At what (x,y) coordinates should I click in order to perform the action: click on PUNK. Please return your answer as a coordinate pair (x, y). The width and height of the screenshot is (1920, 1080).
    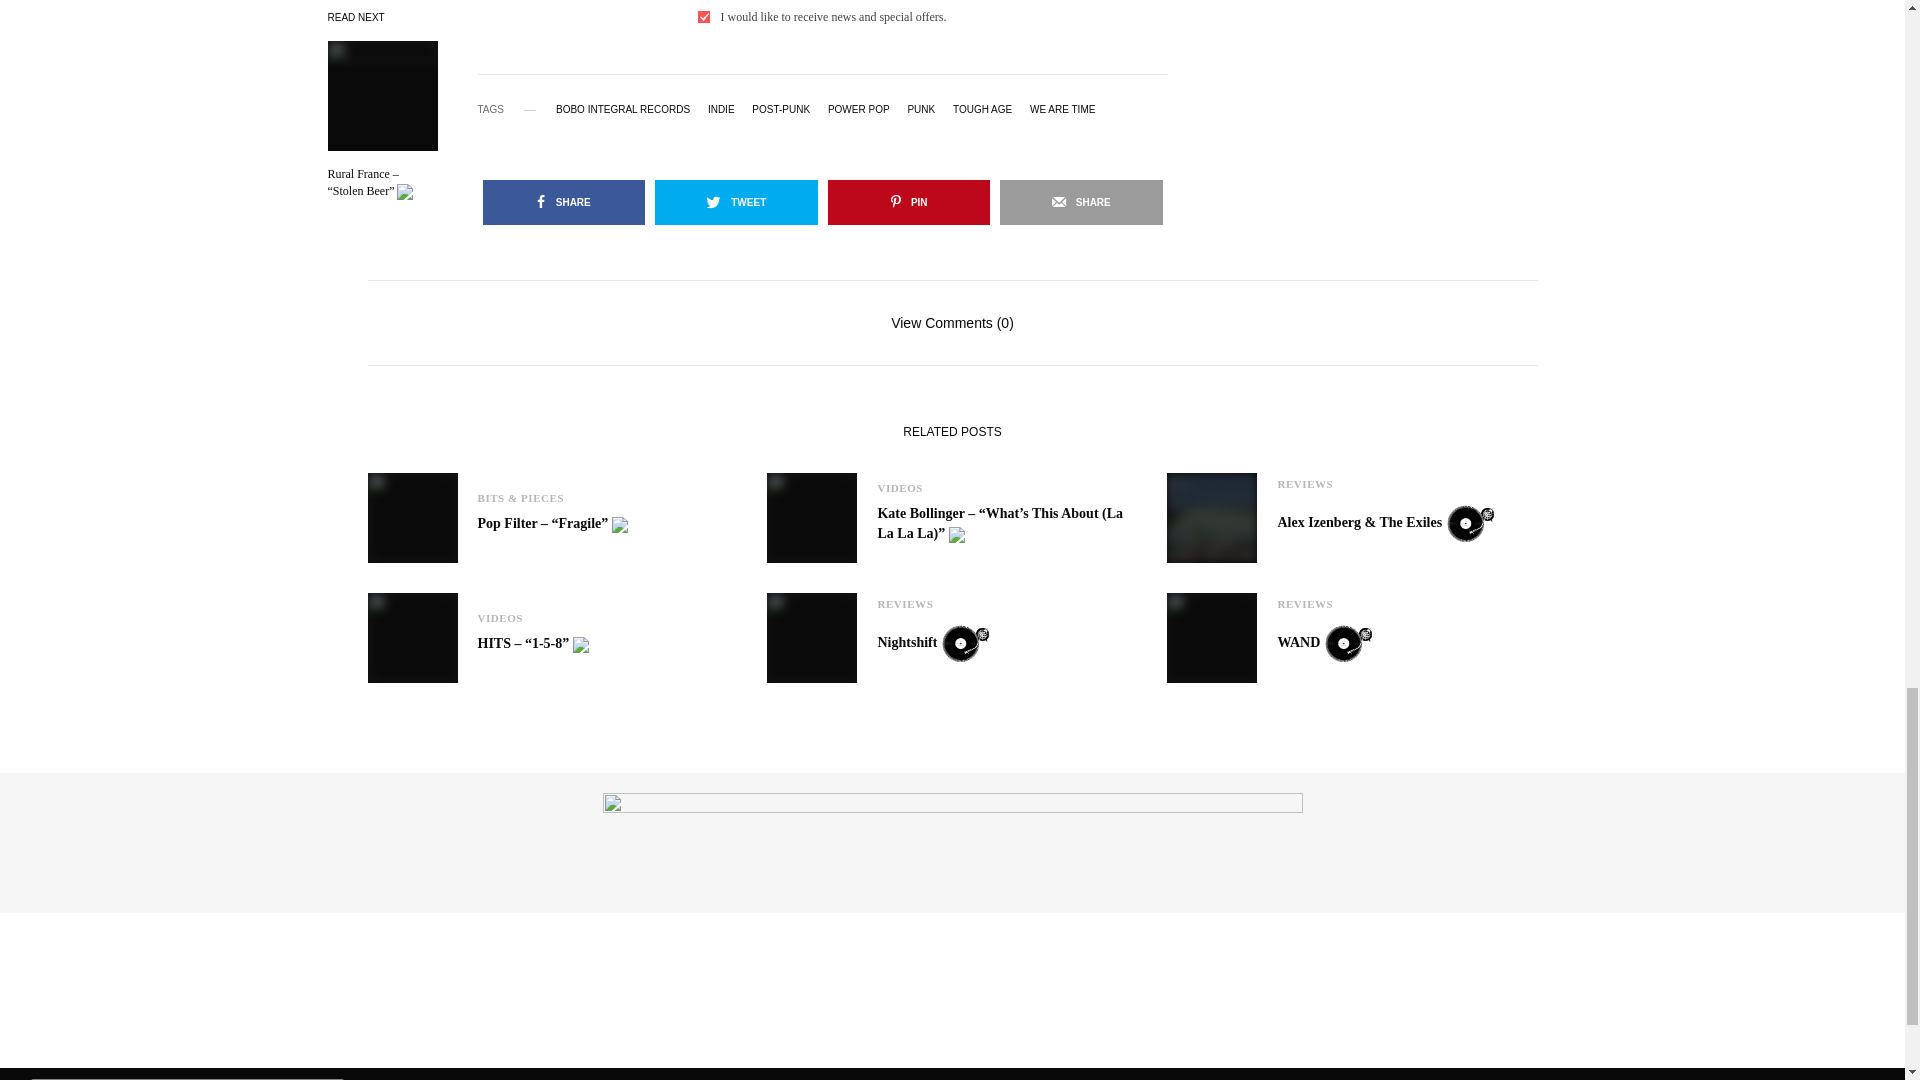
    Looking at the image, I should click on (920, 109).